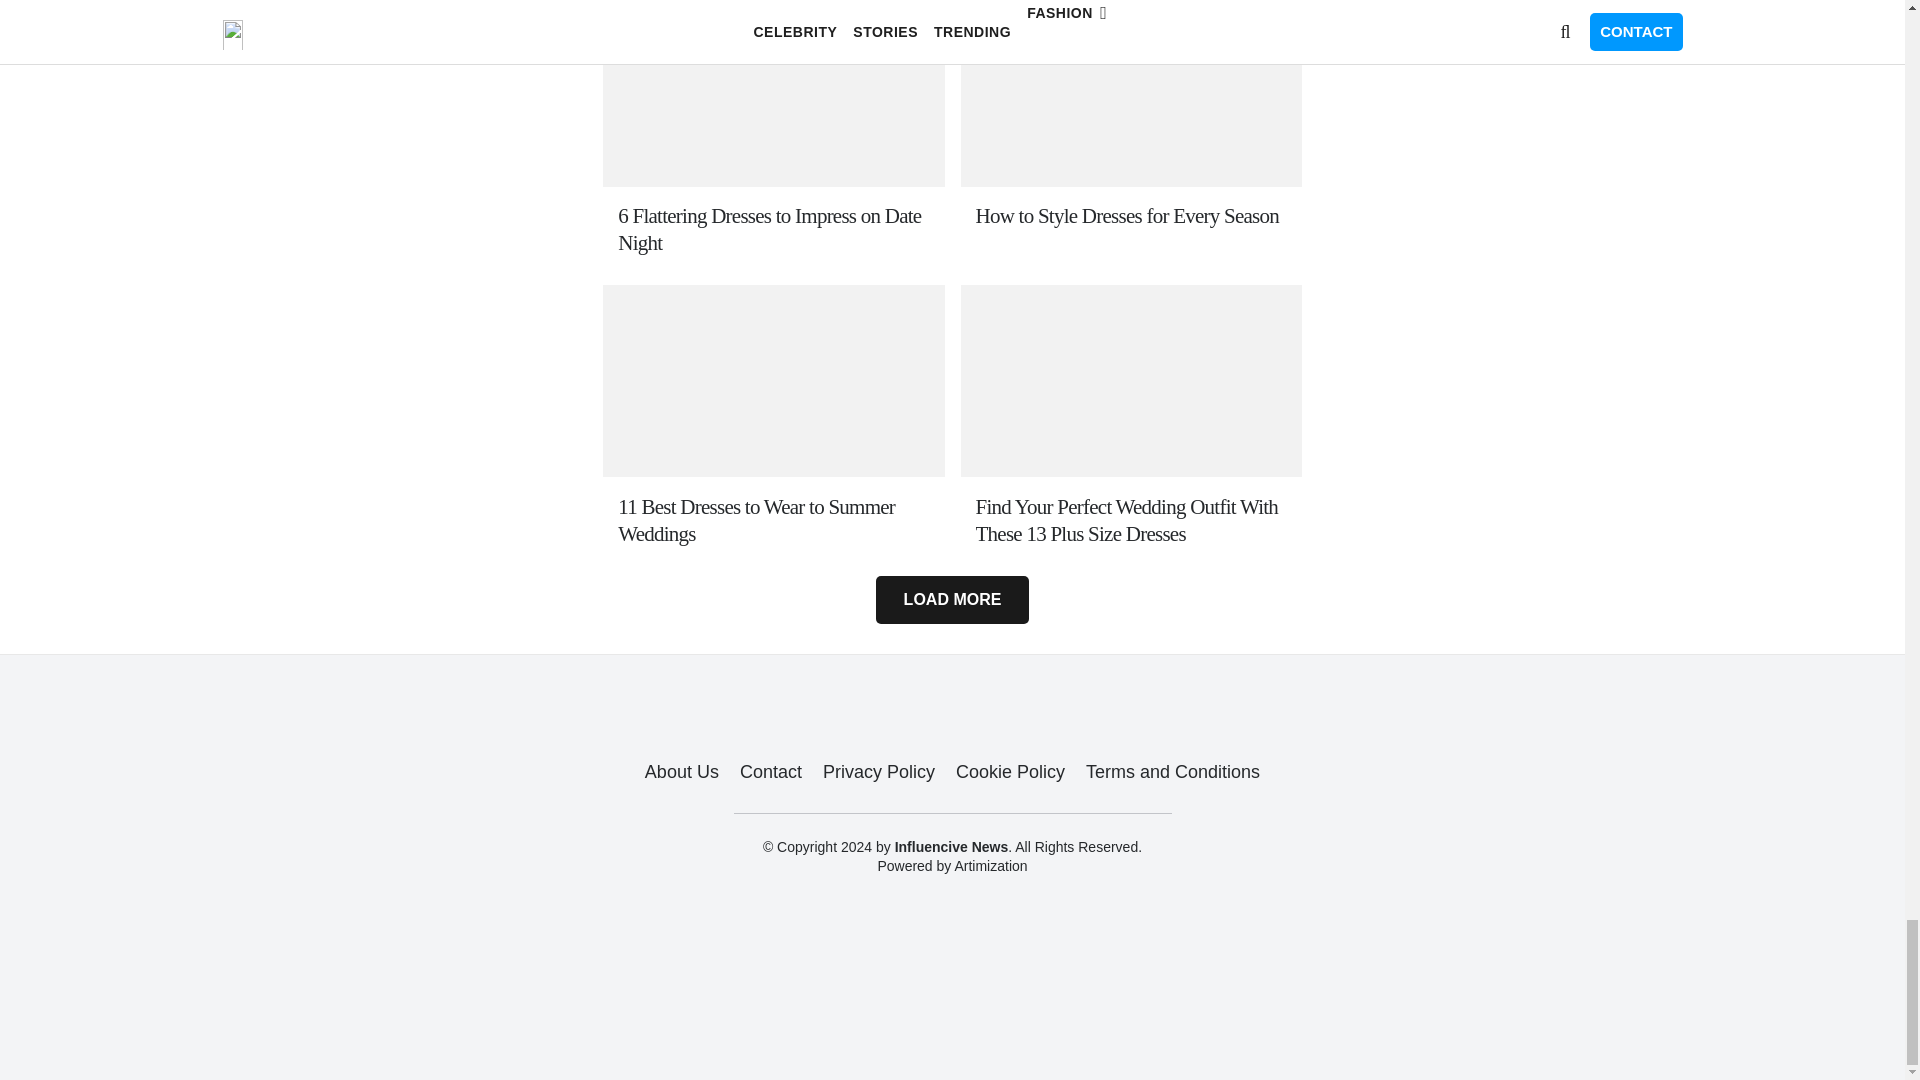 The width and height of the screenshot is (1920, 1080). I want to click on 11 Best Dresses to Wear to Summer Weddings, so click(774, 520).